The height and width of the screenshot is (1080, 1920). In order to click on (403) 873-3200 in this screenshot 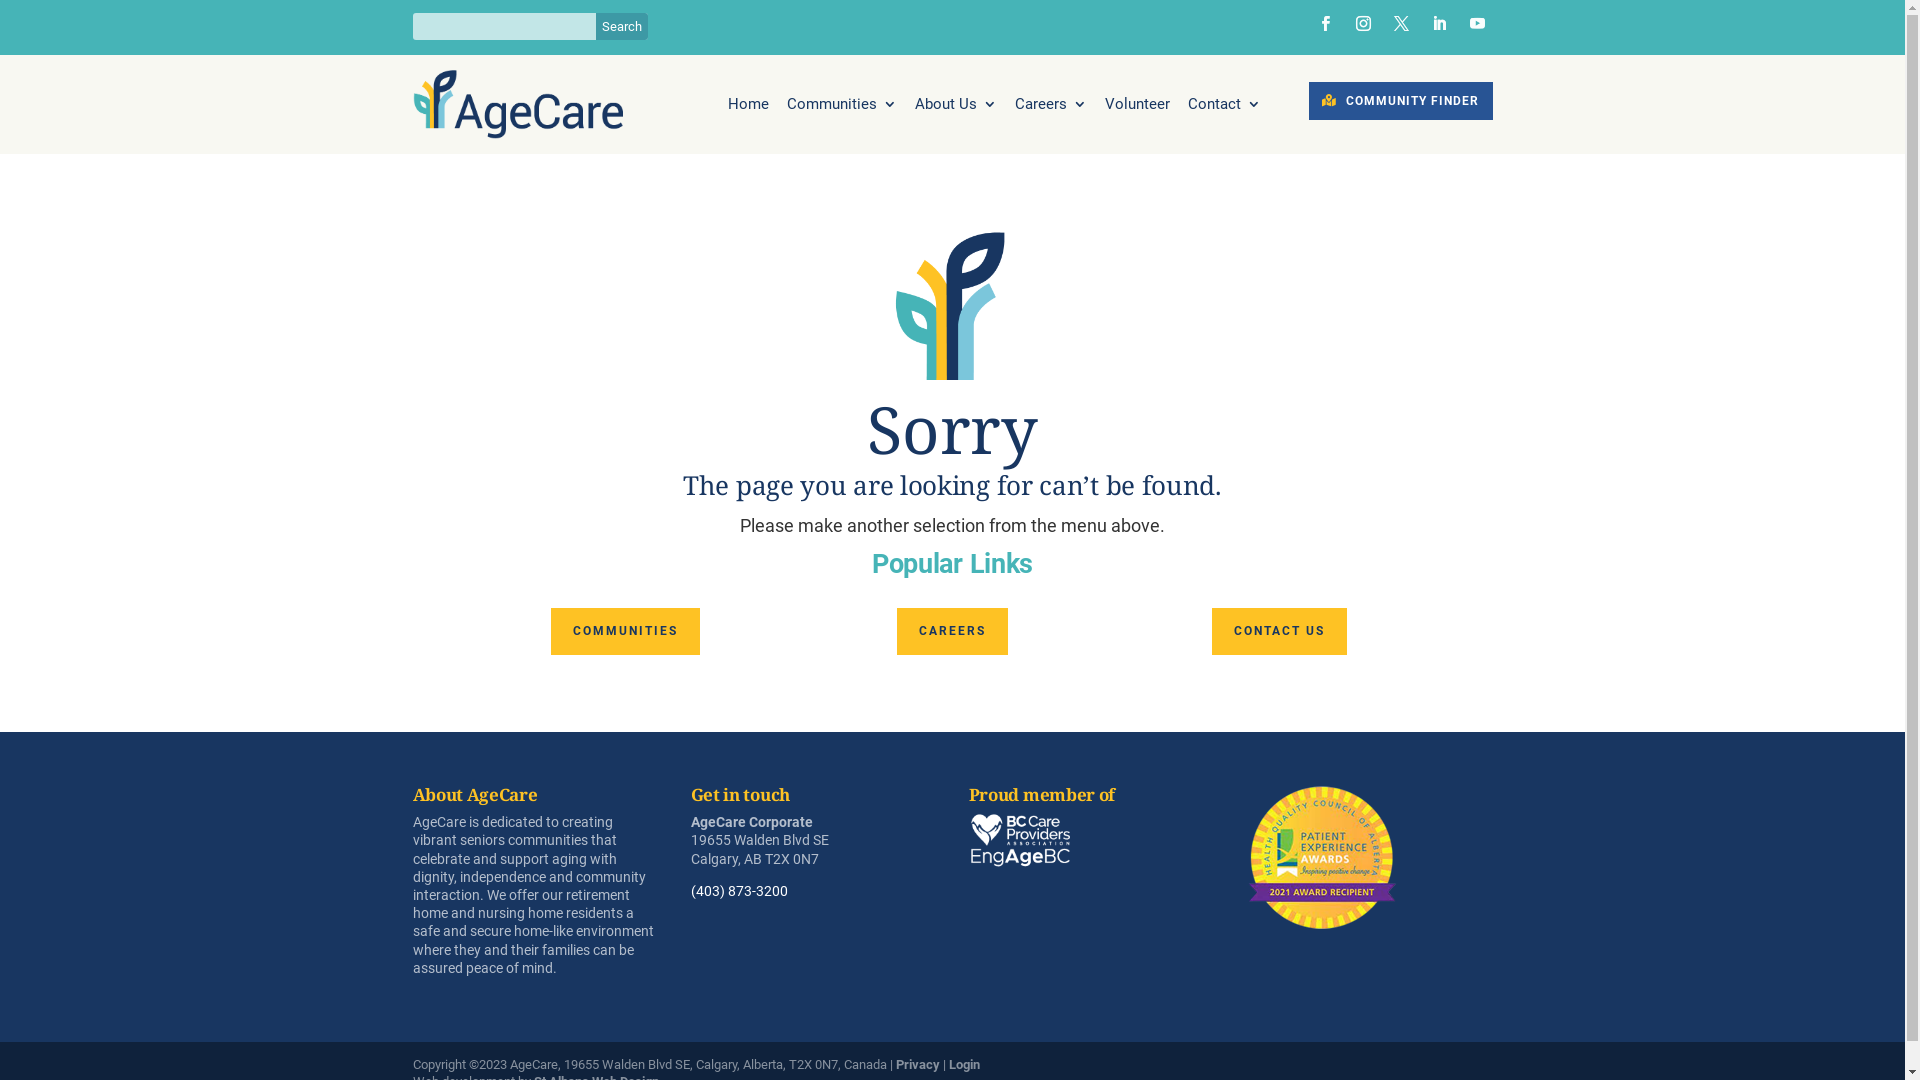, I will do `click(740, 890)`.